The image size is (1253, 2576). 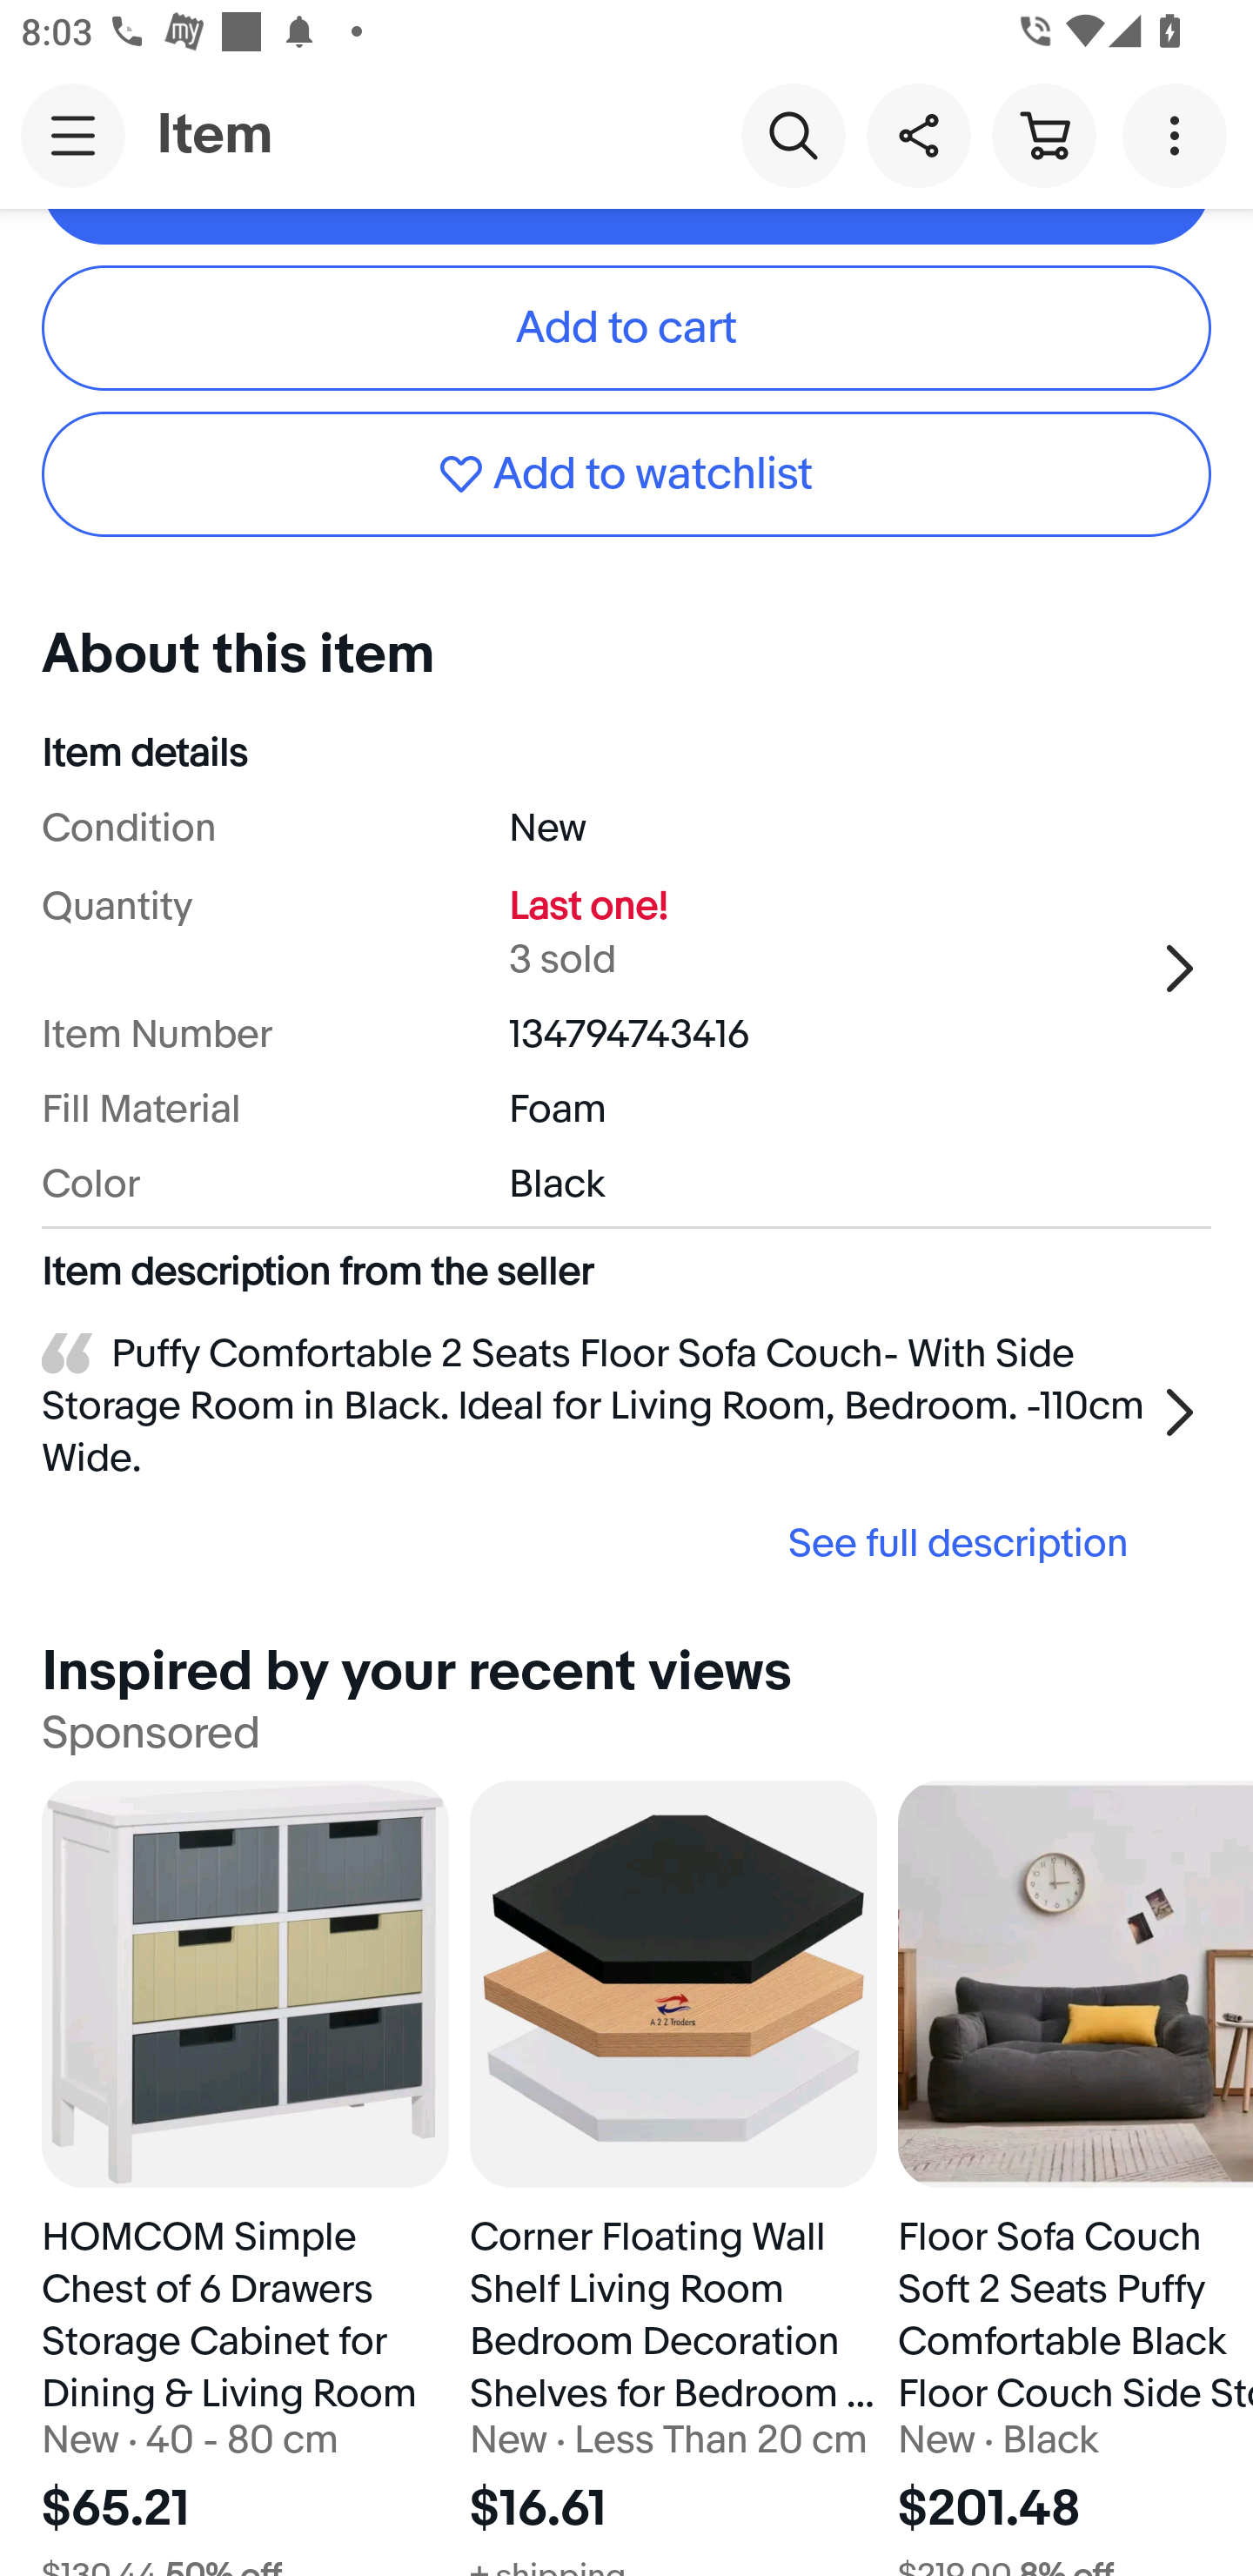 I want to click on More options, so click(x=1180, y=134).